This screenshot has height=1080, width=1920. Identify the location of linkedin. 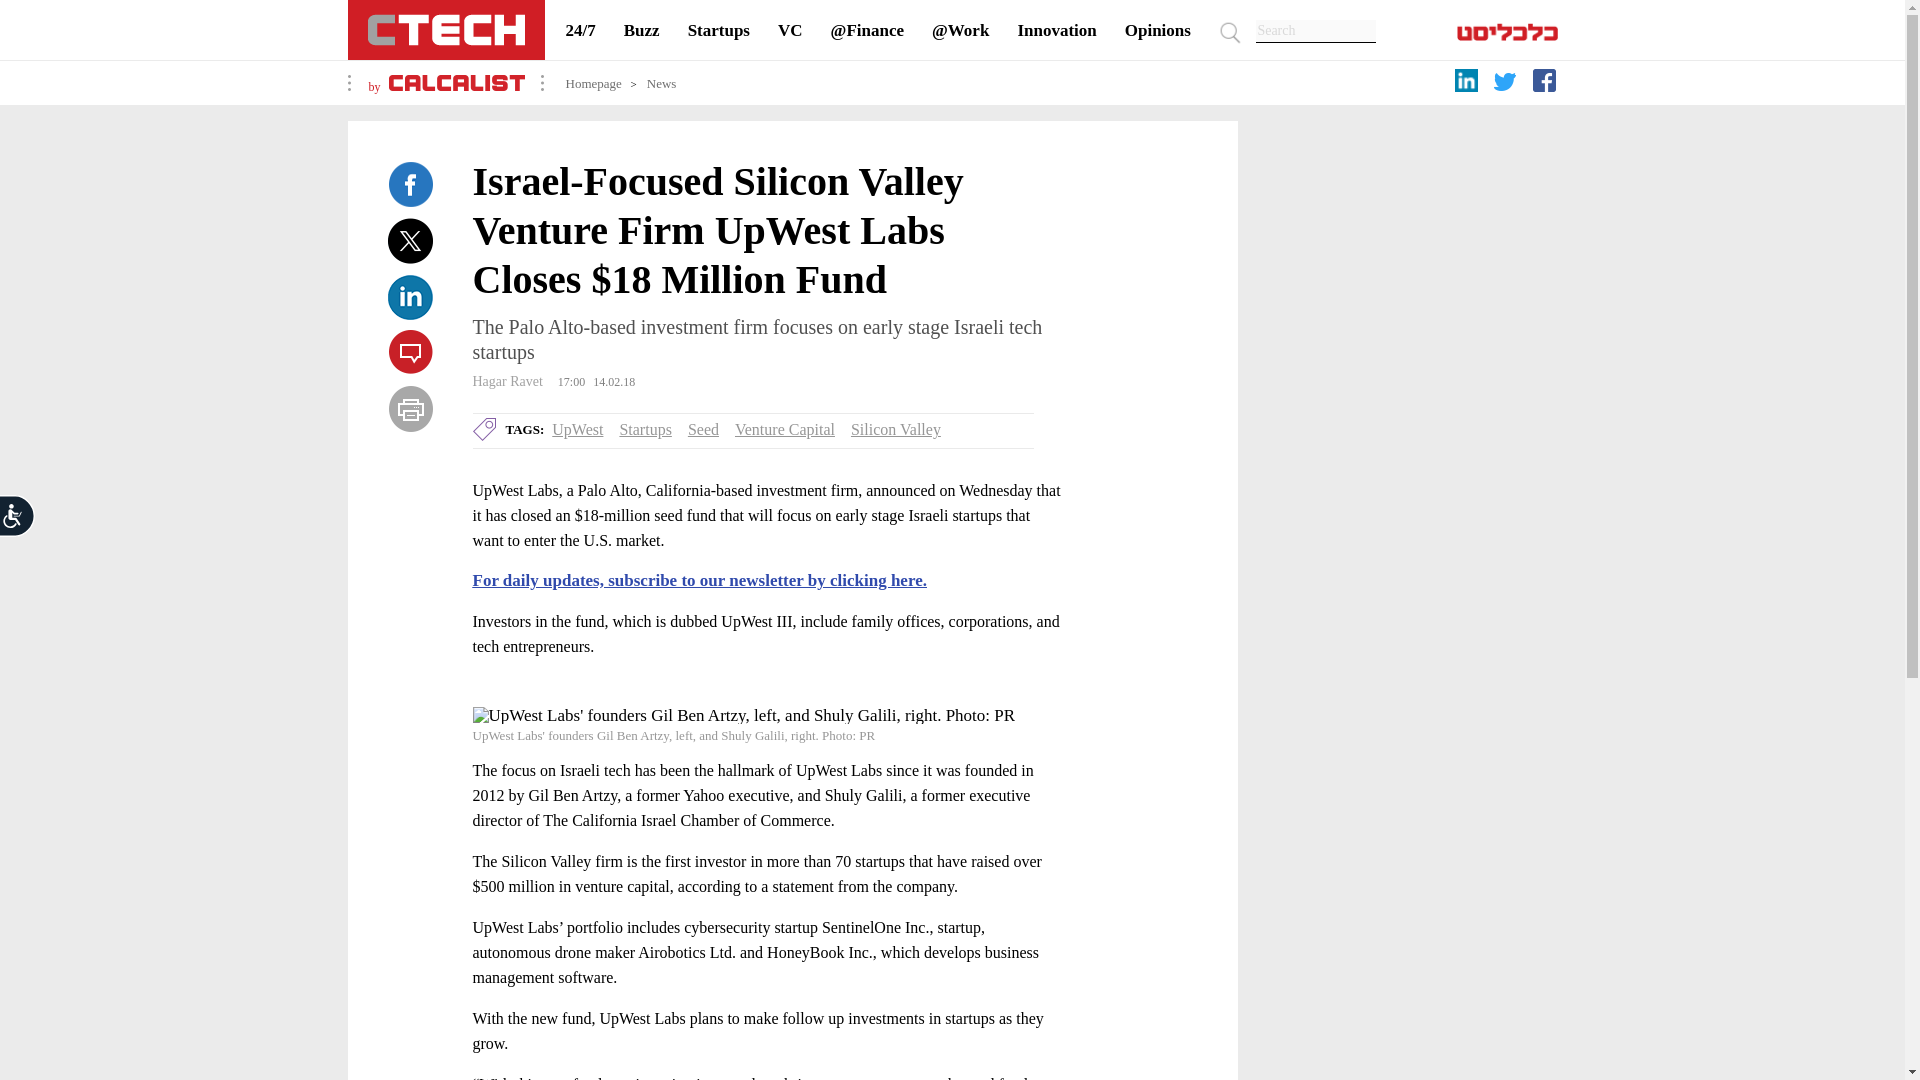
(1468, 84).